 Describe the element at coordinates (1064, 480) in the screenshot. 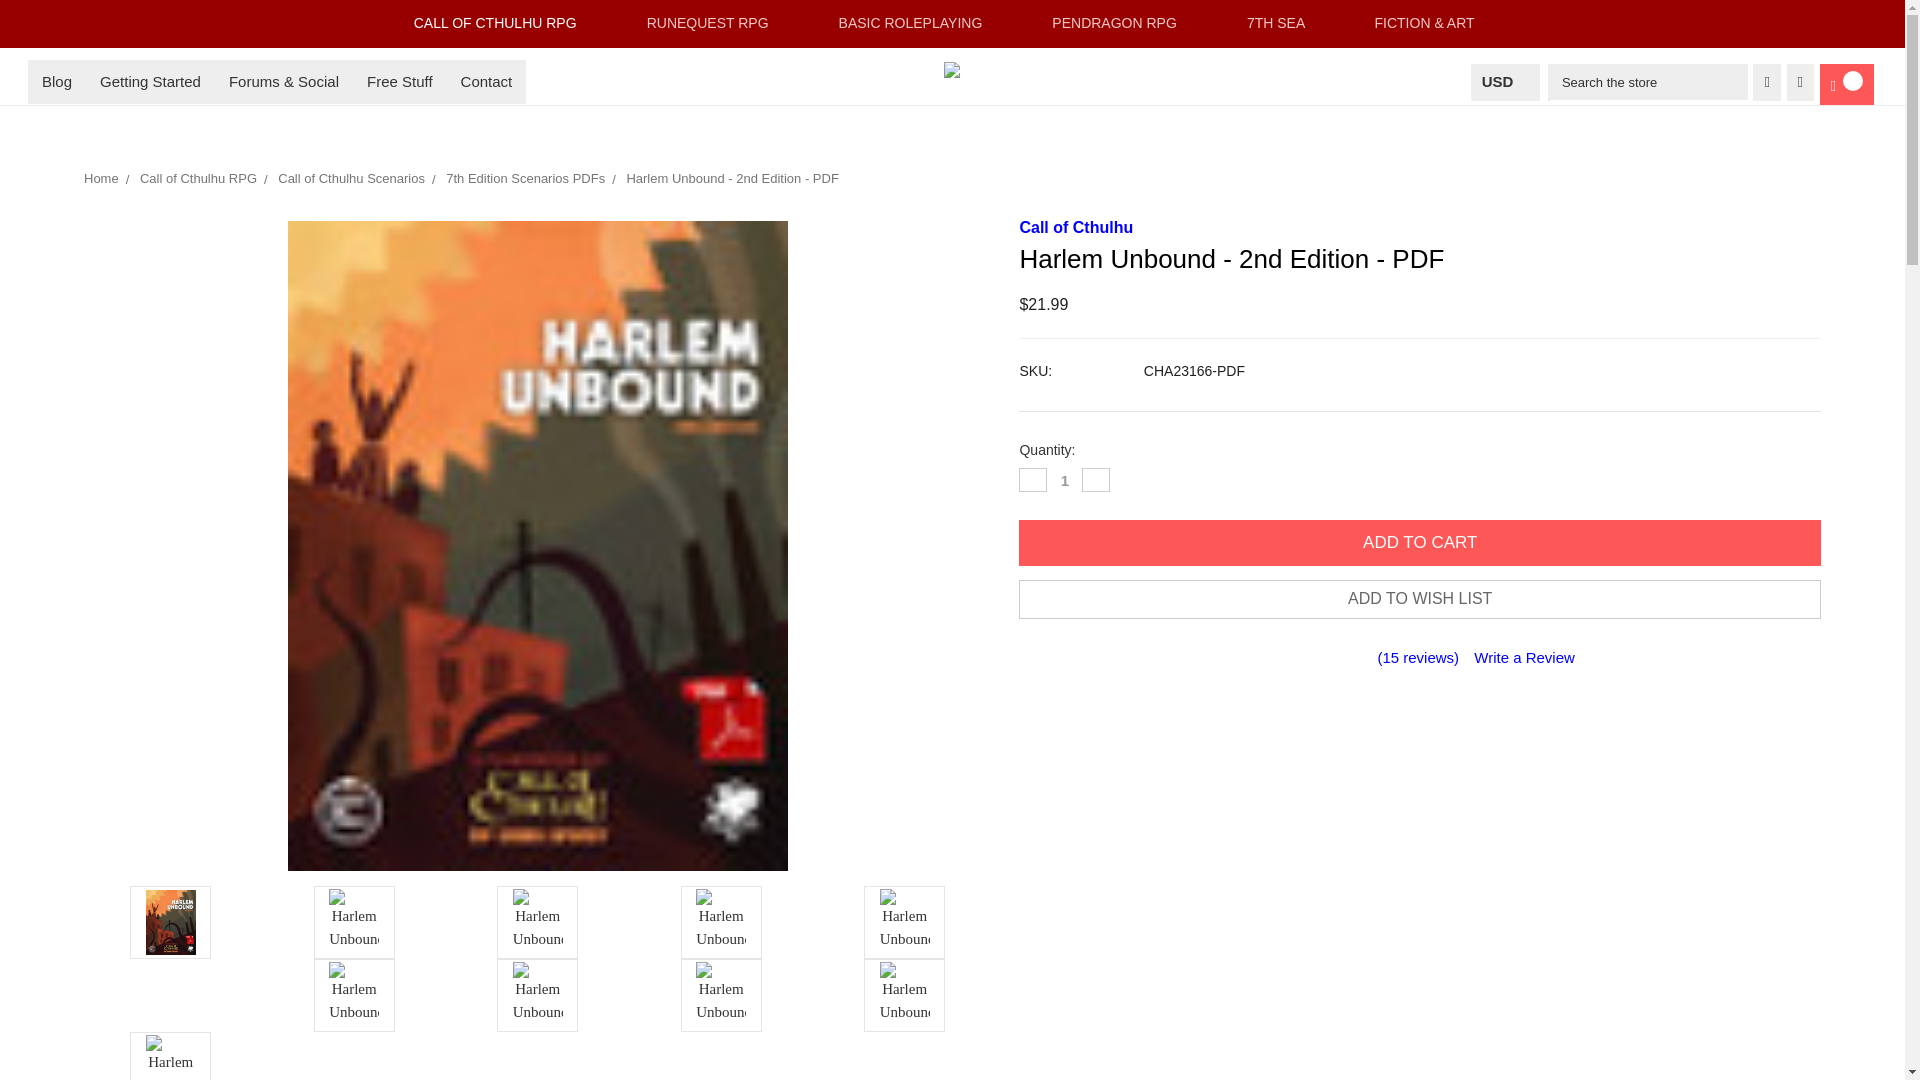

I see `1` at that location.